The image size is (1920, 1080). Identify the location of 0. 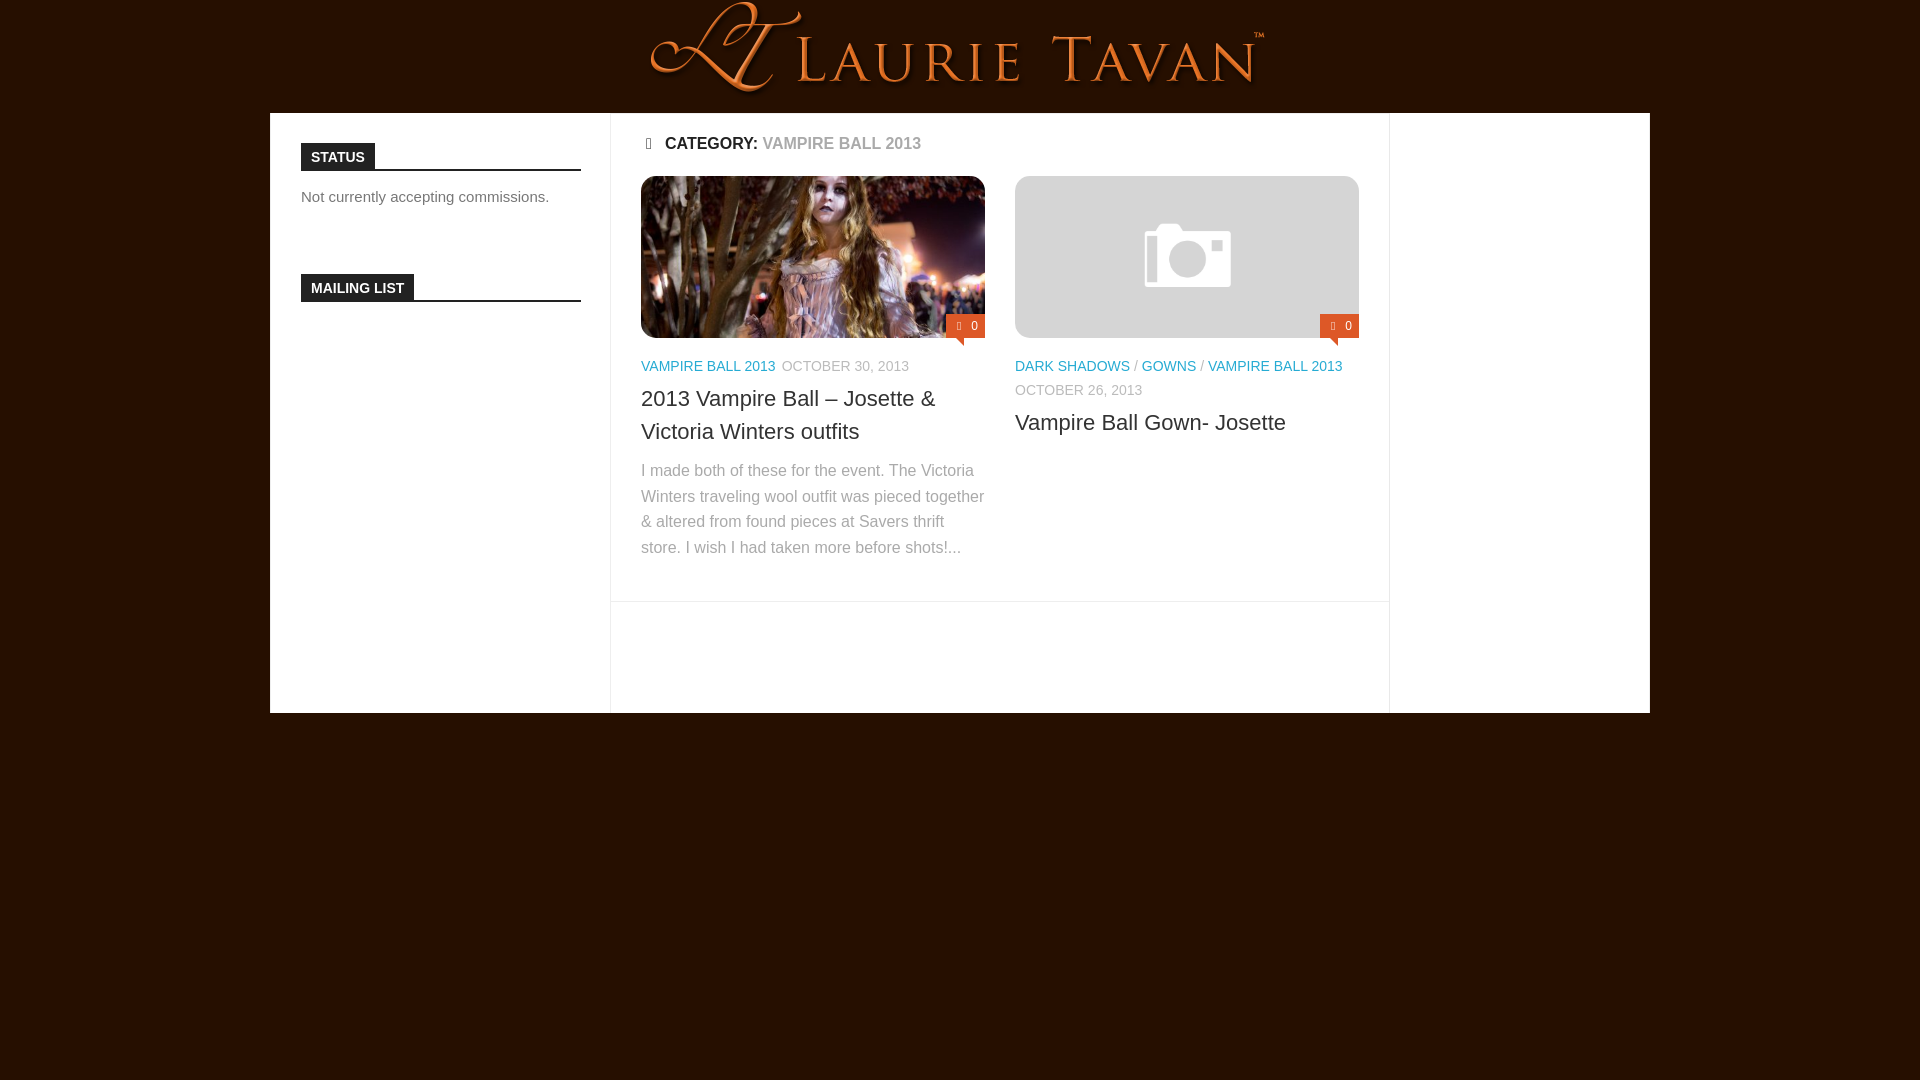
(965, 326).